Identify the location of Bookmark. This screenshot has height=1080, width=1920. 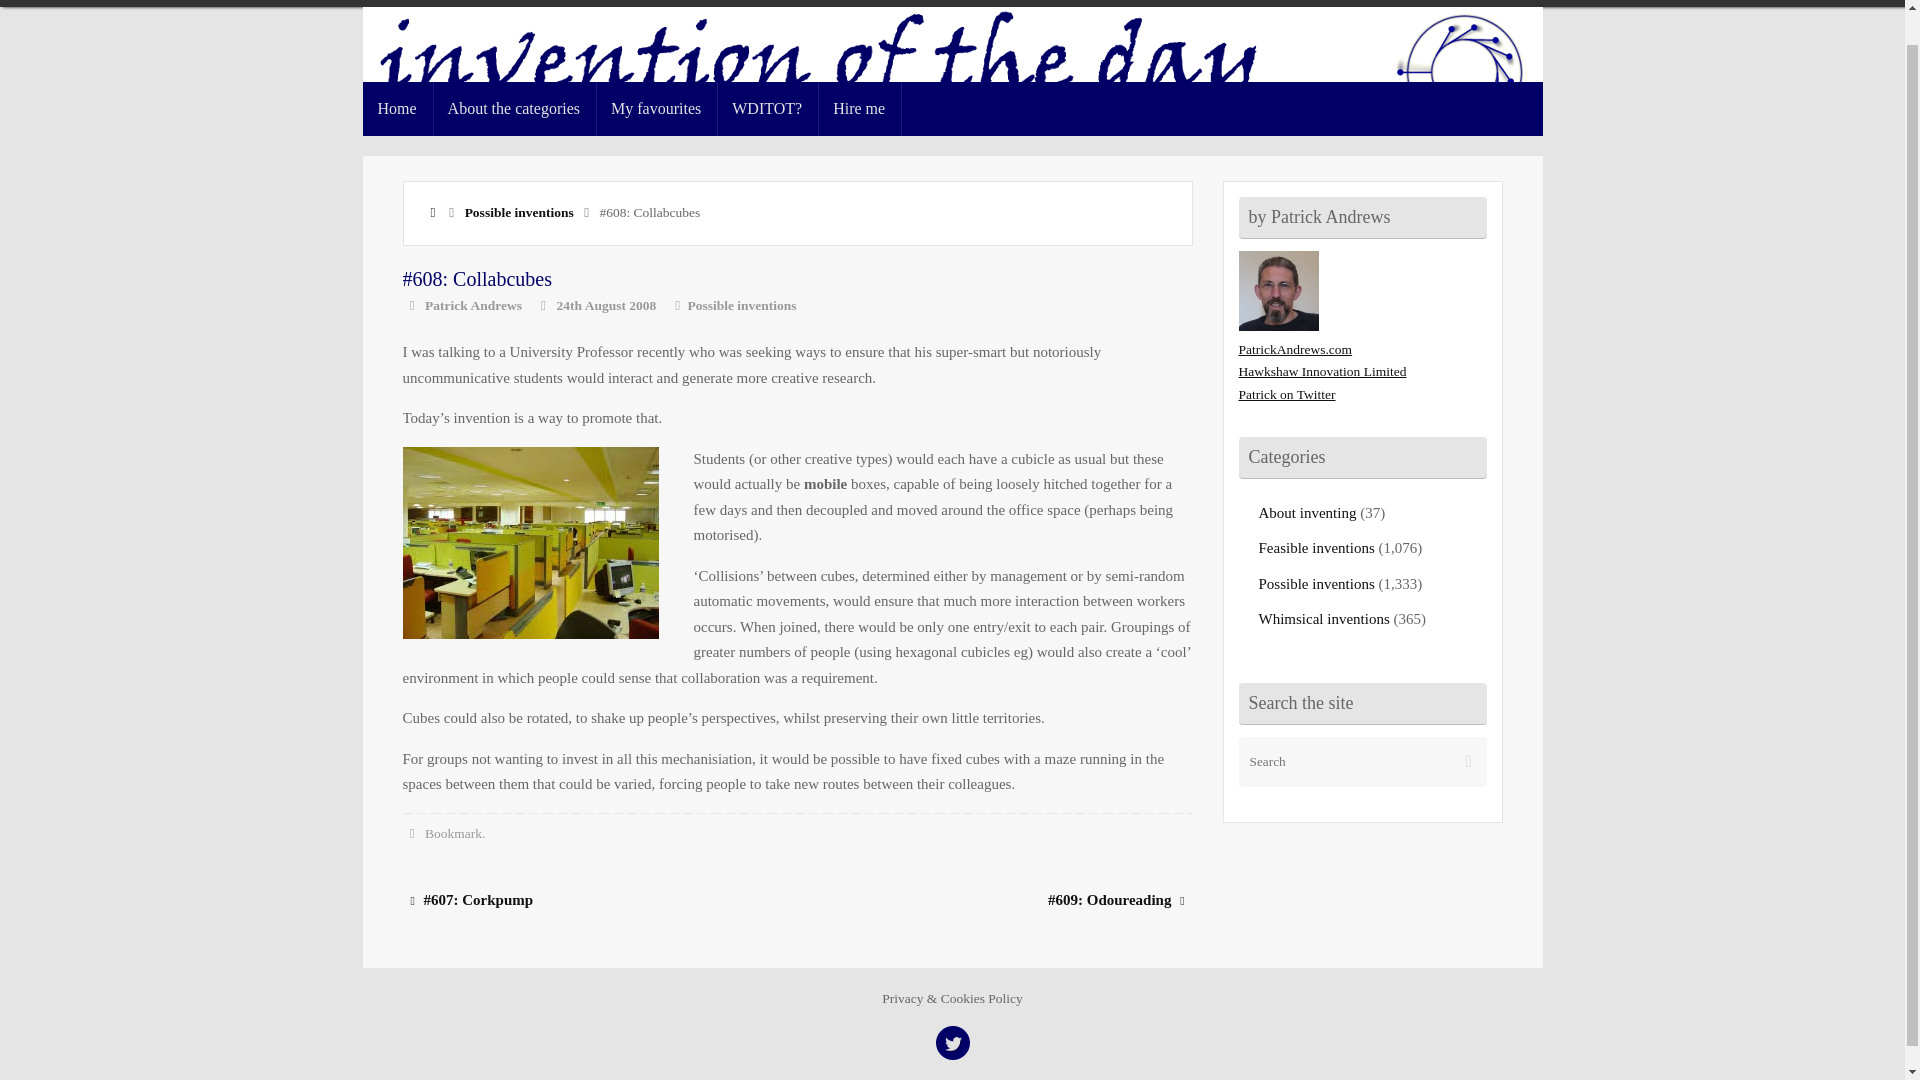
(452, 834).